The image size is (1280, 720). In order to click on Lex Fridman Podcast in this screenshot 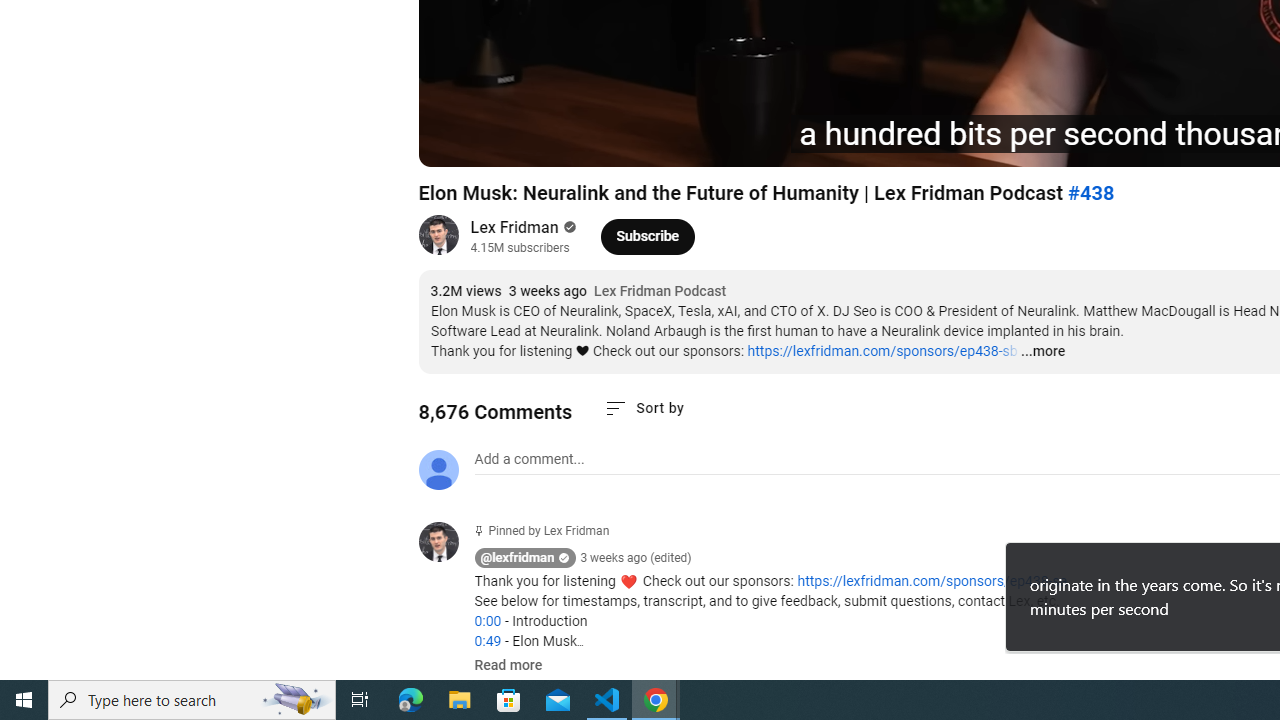, I will do `click(660, 292)`.